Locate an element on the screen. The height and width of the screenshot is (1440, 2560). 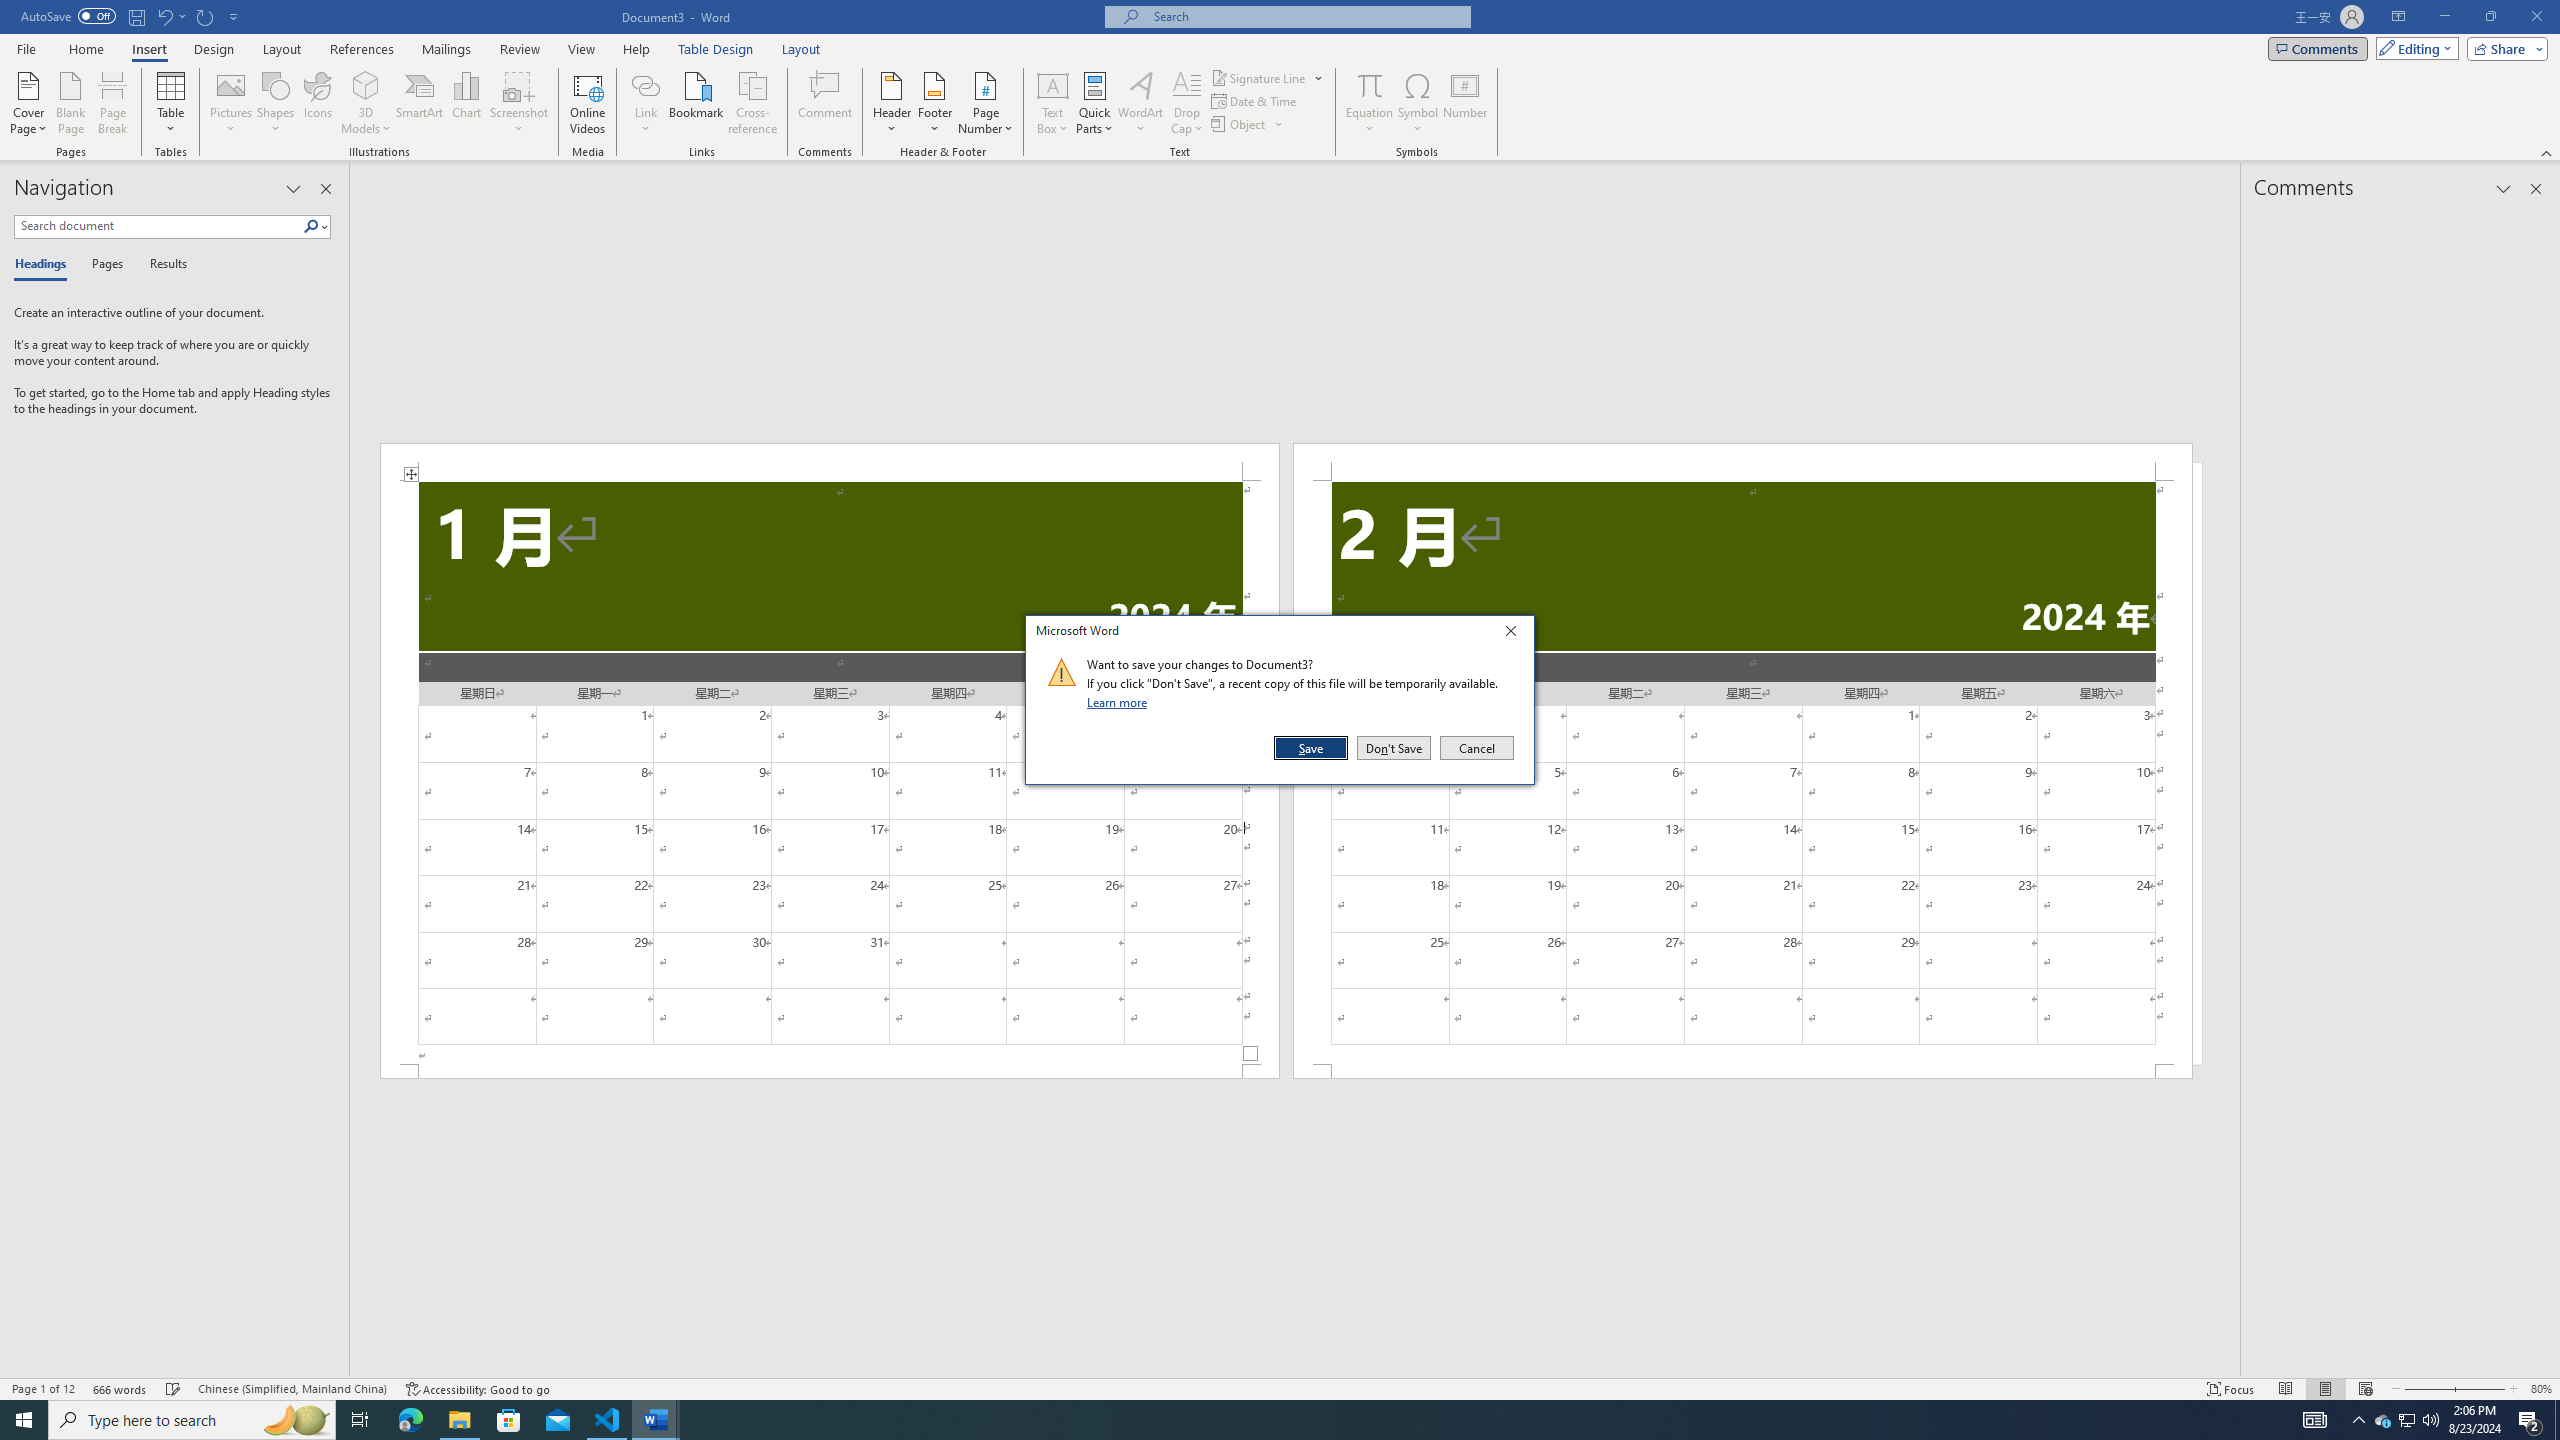
Task View is located at coordinates (360, 1420).